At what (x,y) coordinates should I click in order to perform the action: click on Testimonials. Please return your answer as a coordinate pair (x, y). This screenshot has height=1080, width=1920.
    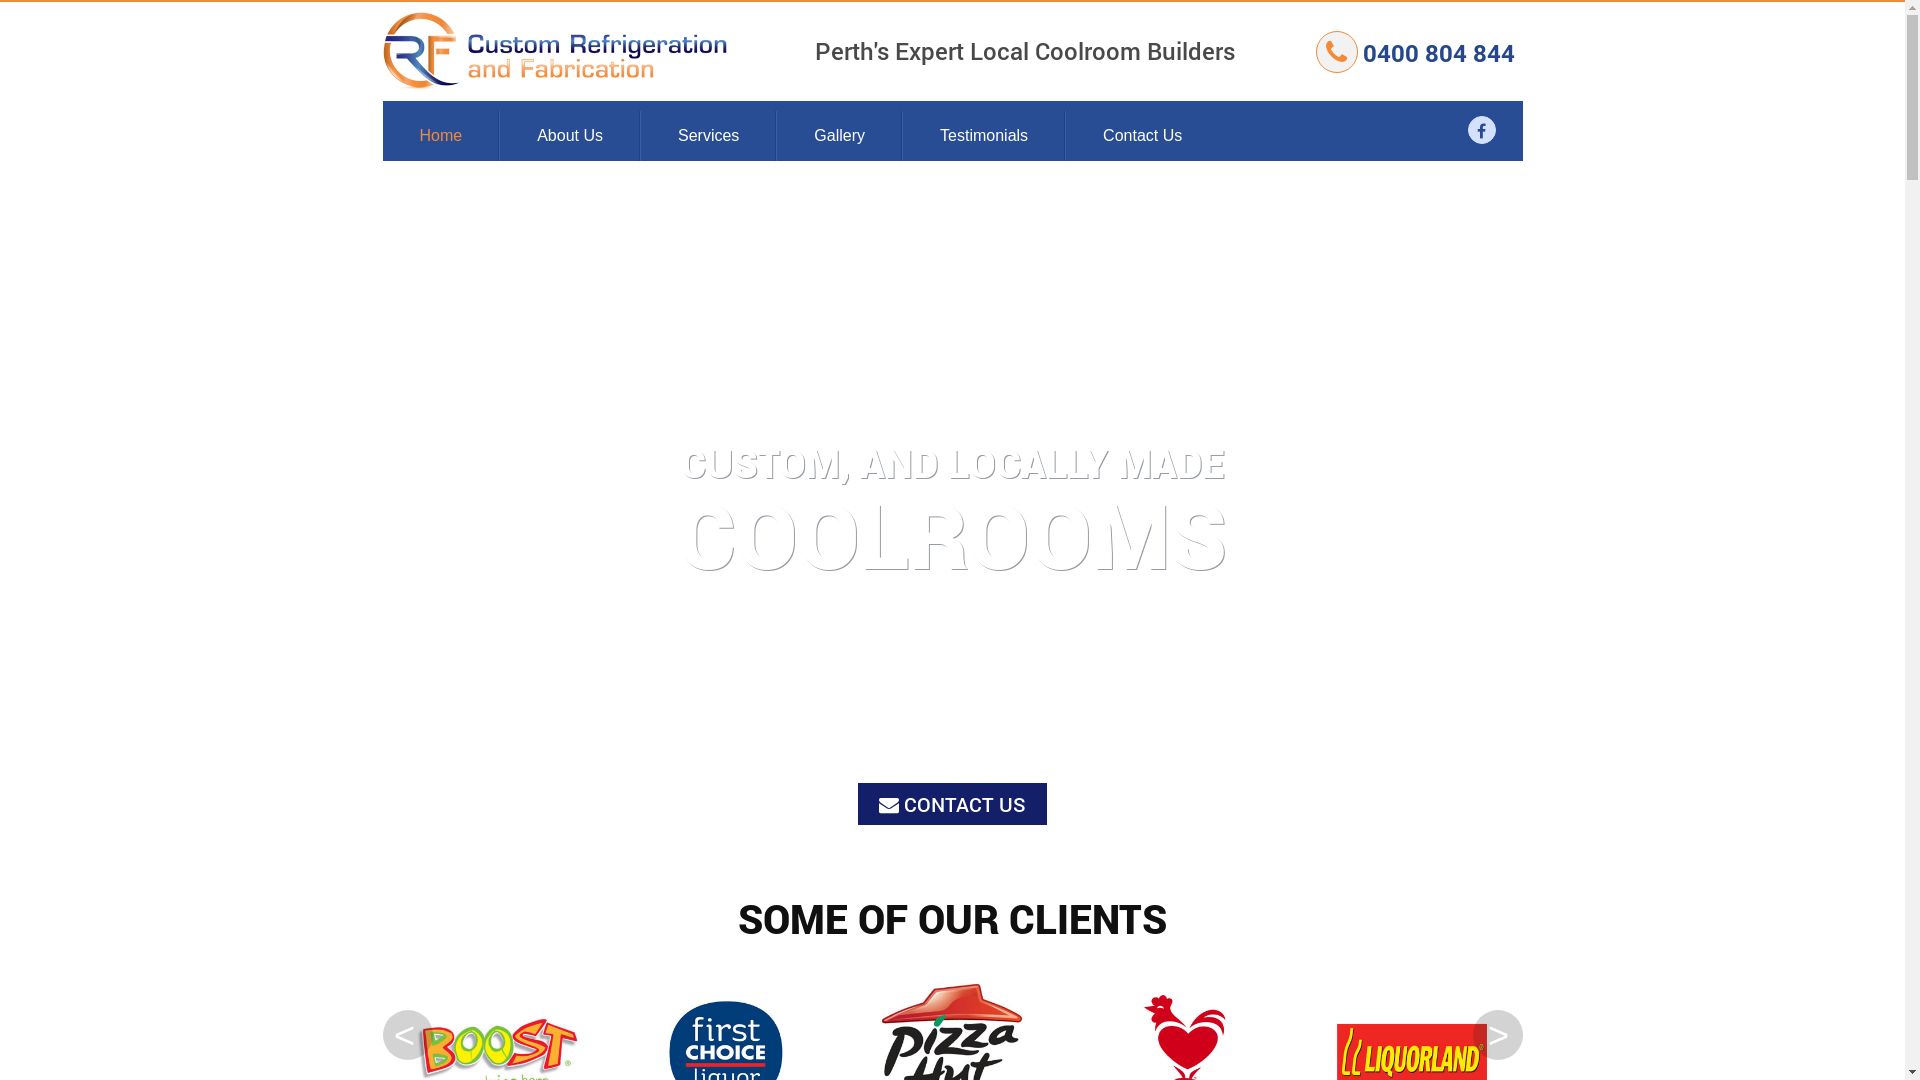
    Looking at the image, I should click on (984, 136).